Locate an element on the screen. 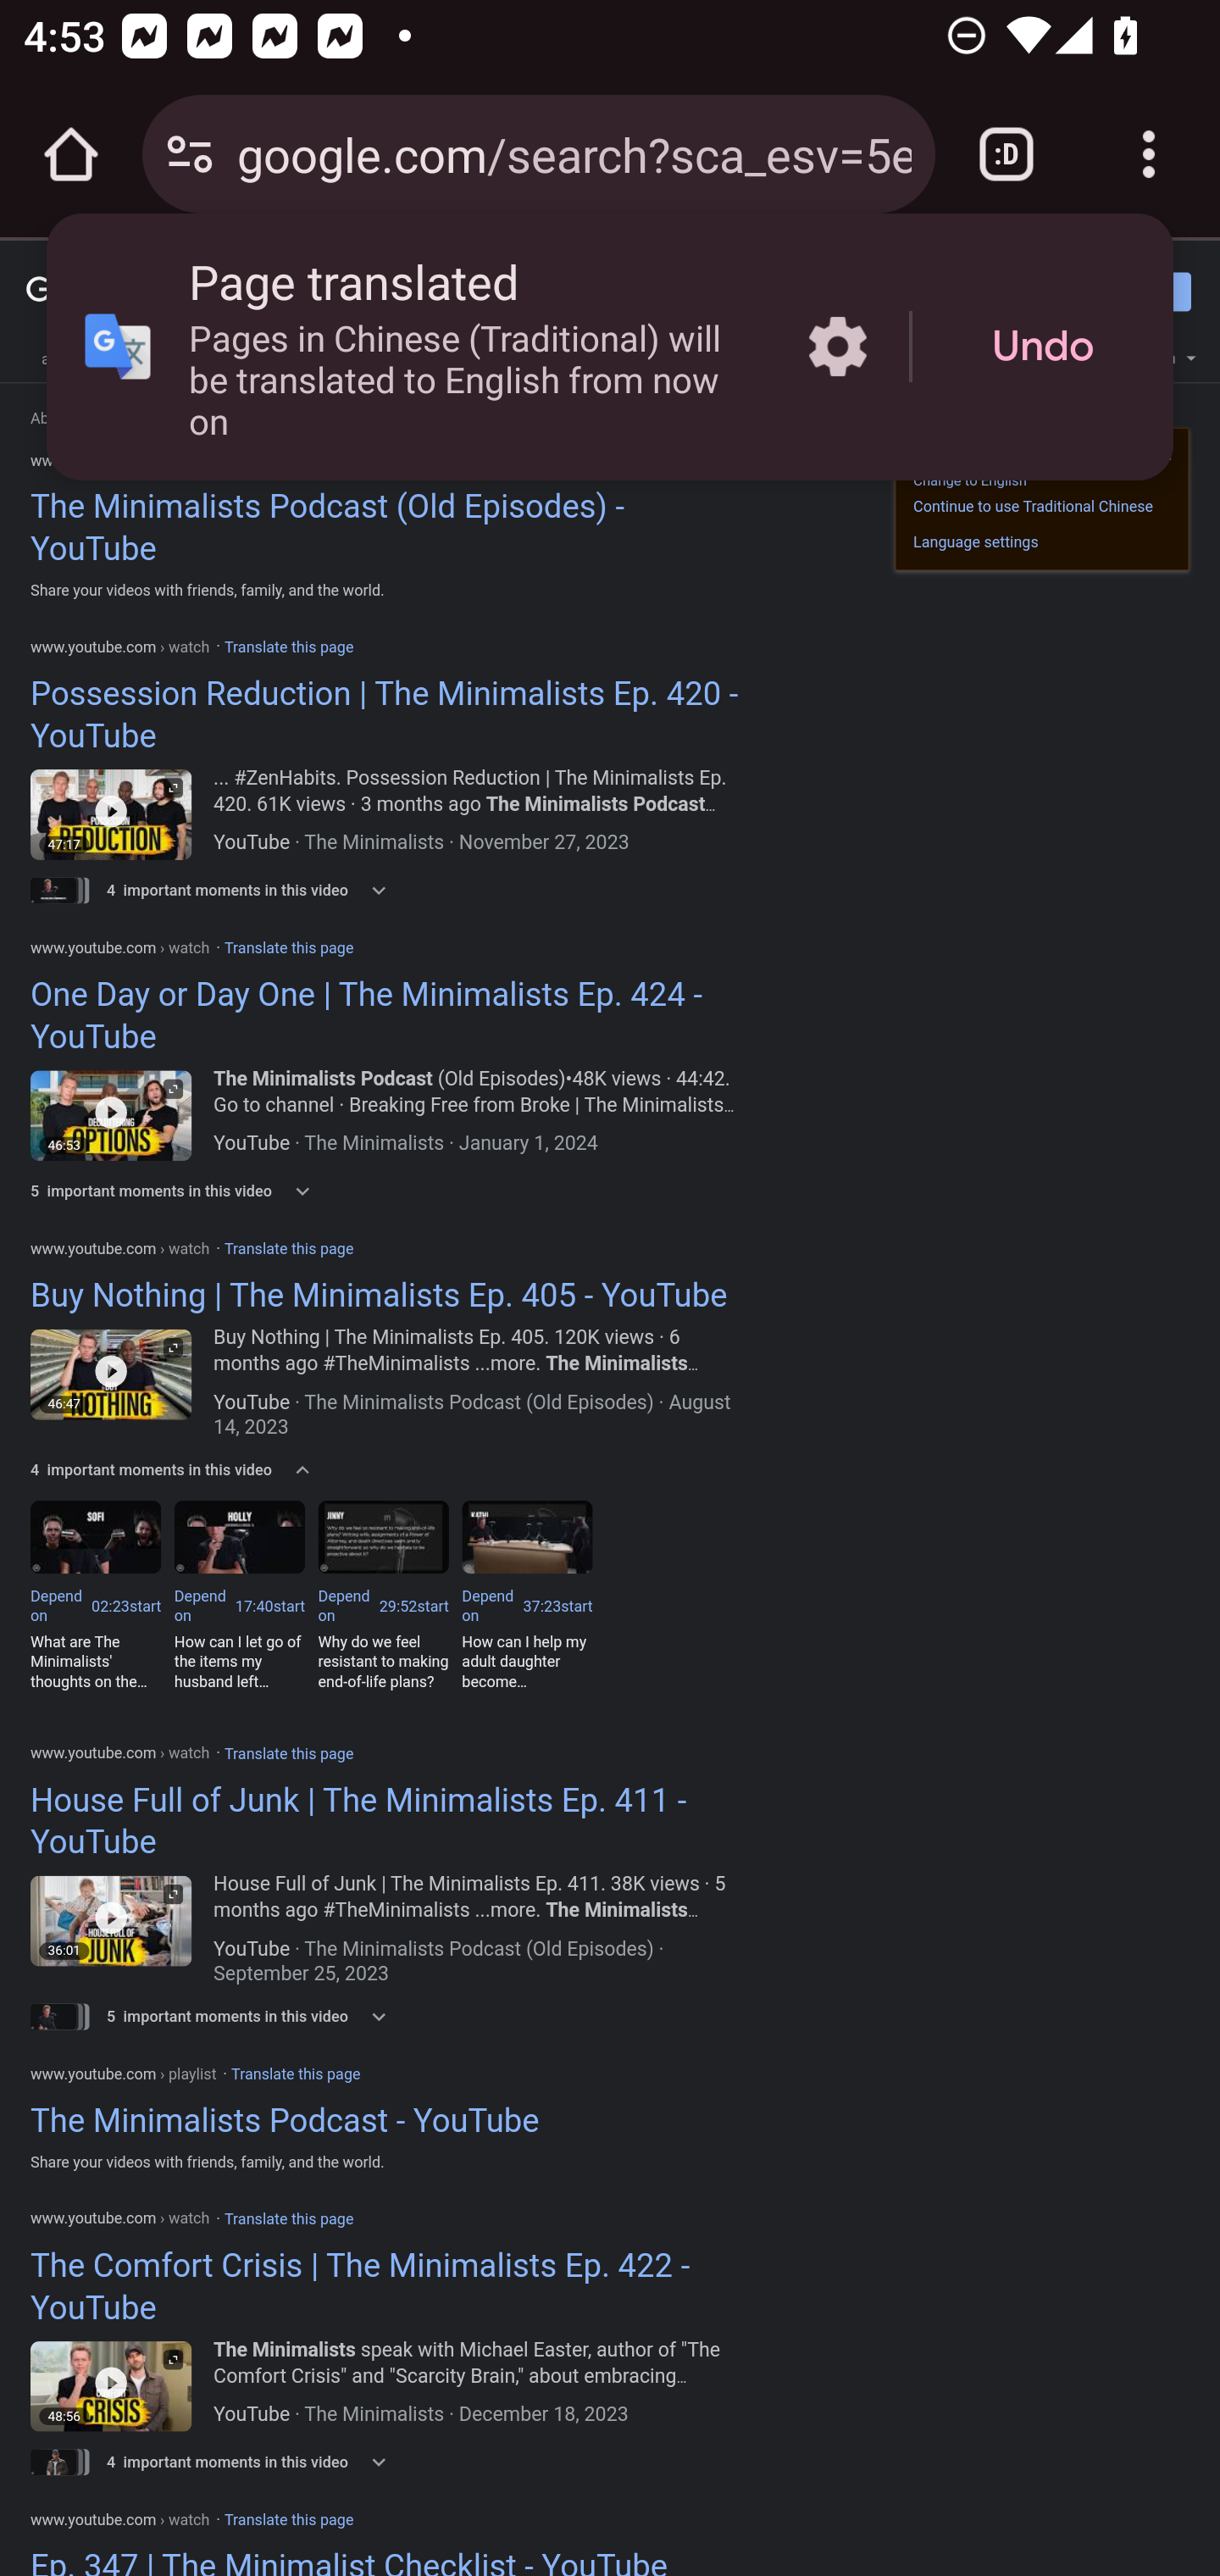 This screenshot has height=2576, width=1220. Translate this page is located at coordinates (288, 1752).